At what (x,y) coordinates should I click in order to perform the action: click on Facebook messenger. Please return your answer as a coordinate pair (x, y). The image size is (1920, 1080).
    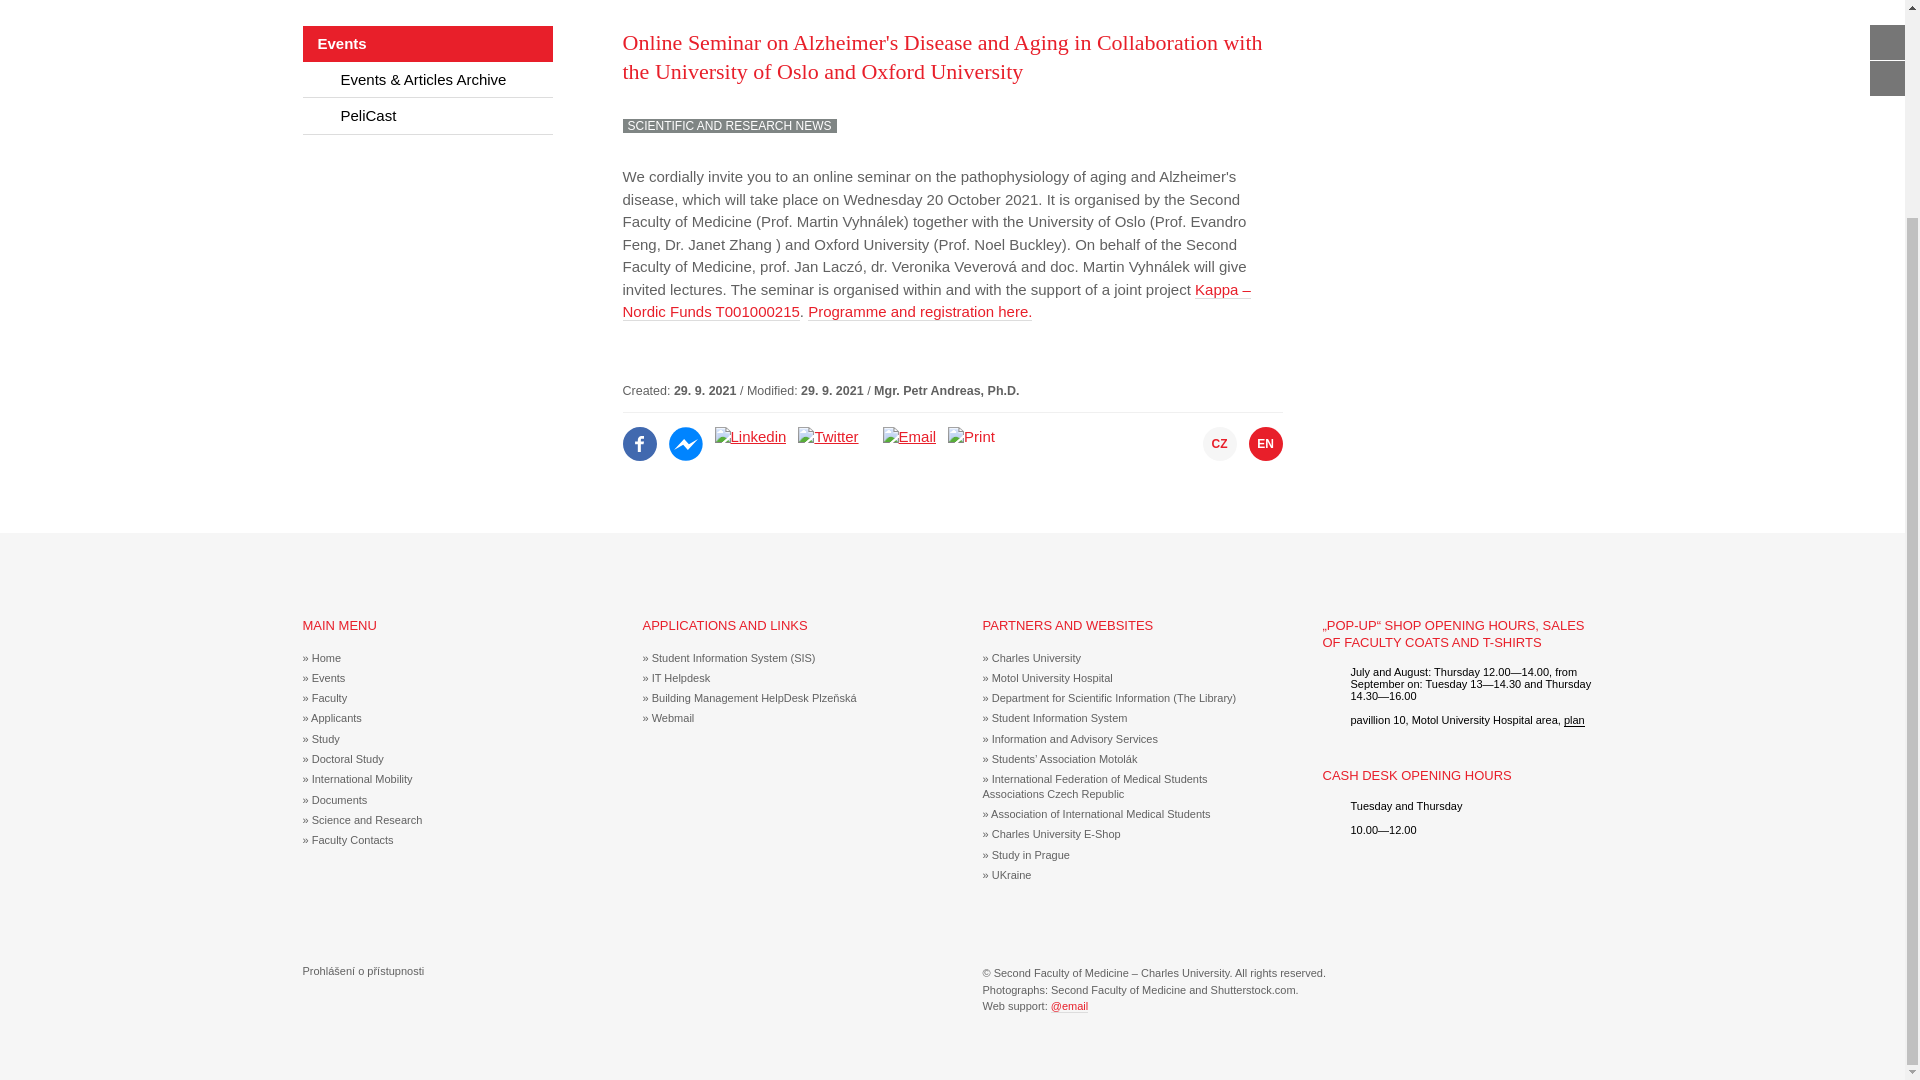
    Looking at the image, I should click on (685, 436).